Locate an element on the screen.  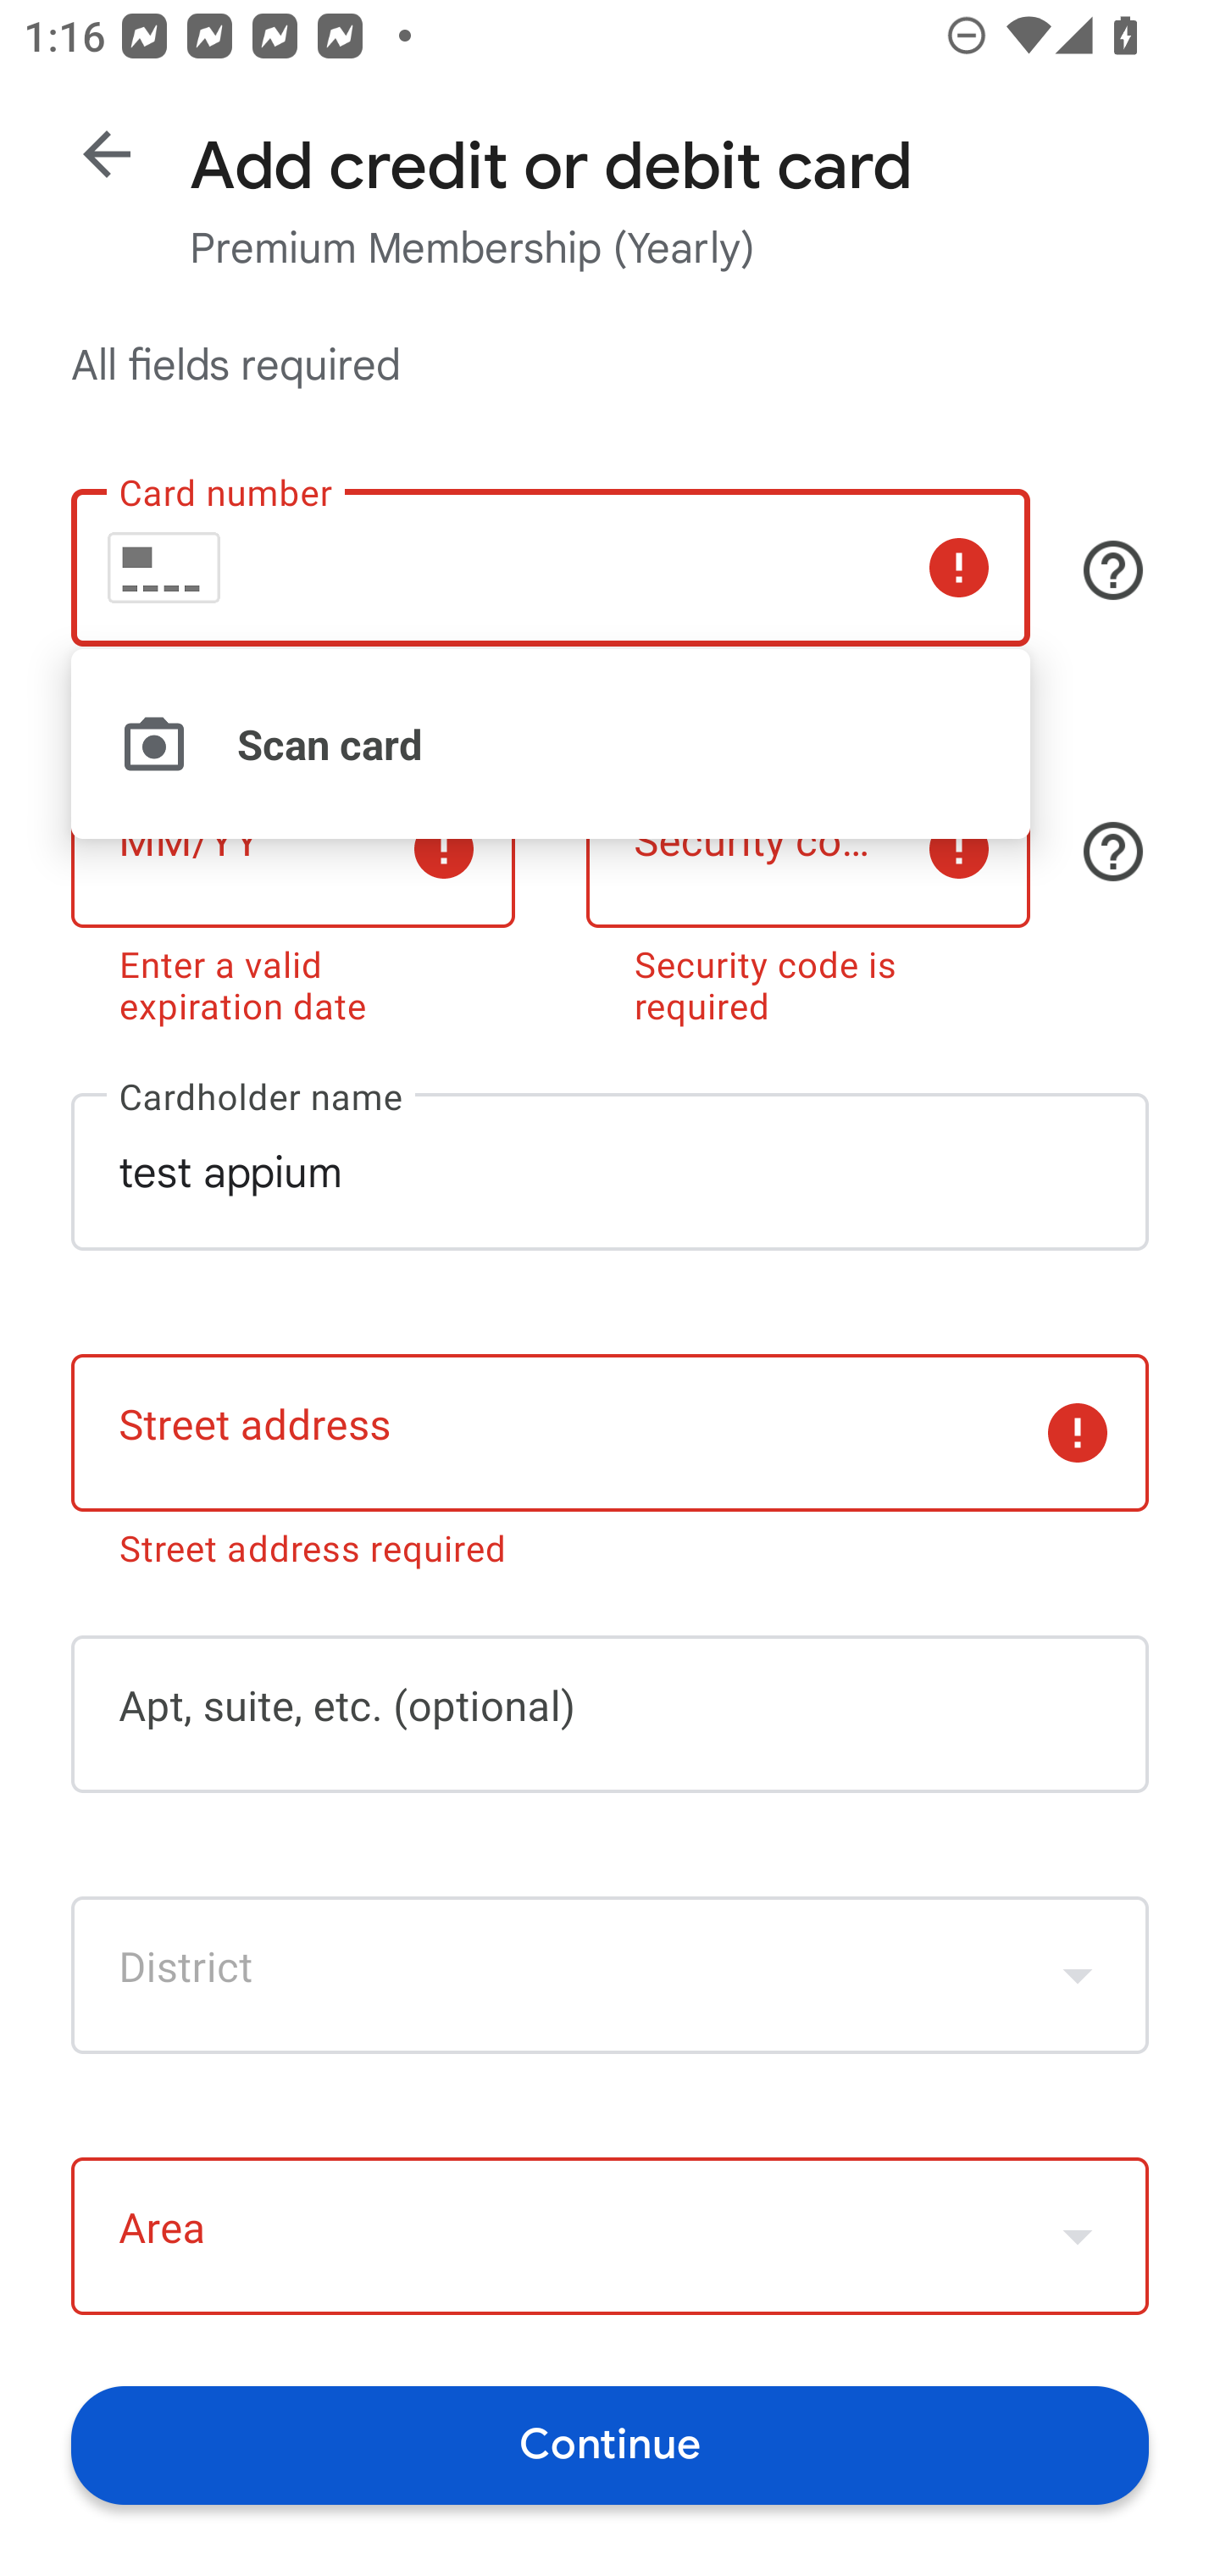
Expiration date, 2 digit month, 2 digit year is located at coordinates (292, 848).